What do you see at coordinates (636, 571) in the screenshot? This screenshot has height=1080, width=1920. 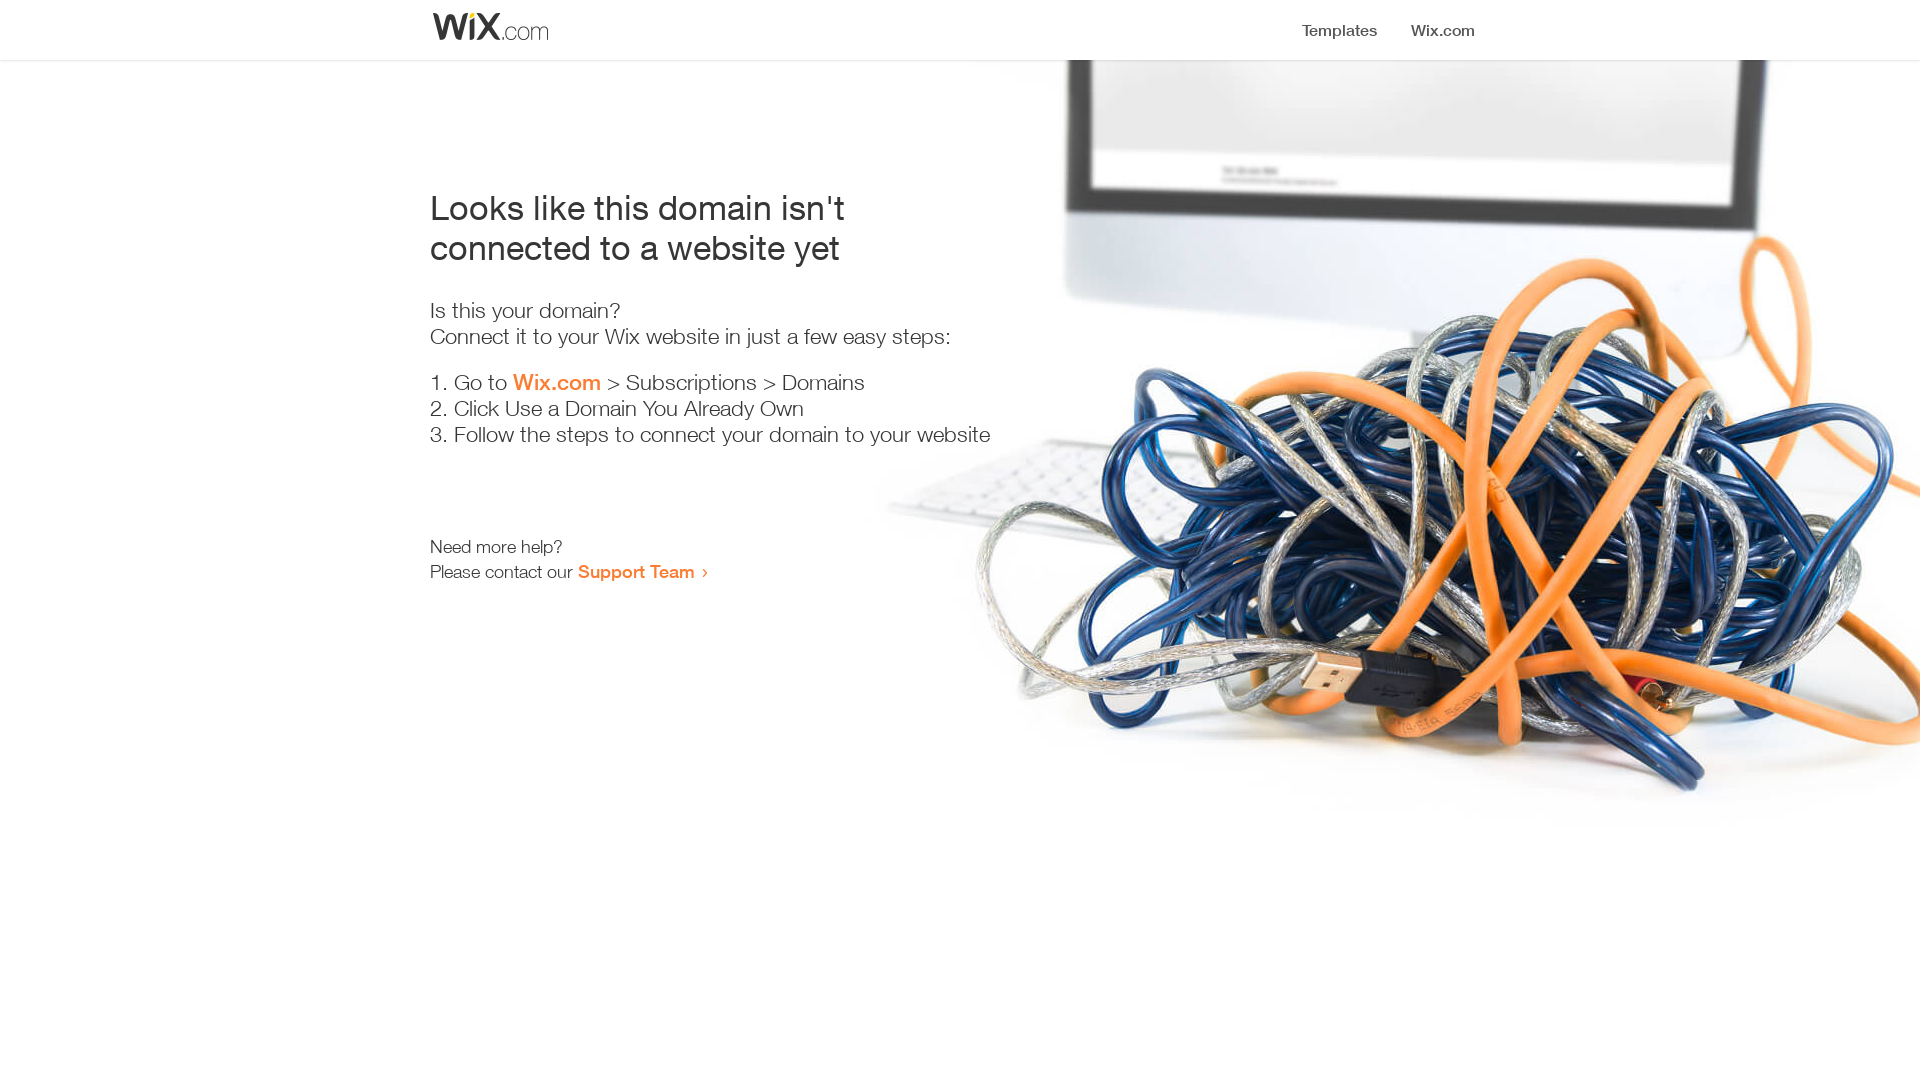 I see `Support Team` at bounding box center [636, 571].